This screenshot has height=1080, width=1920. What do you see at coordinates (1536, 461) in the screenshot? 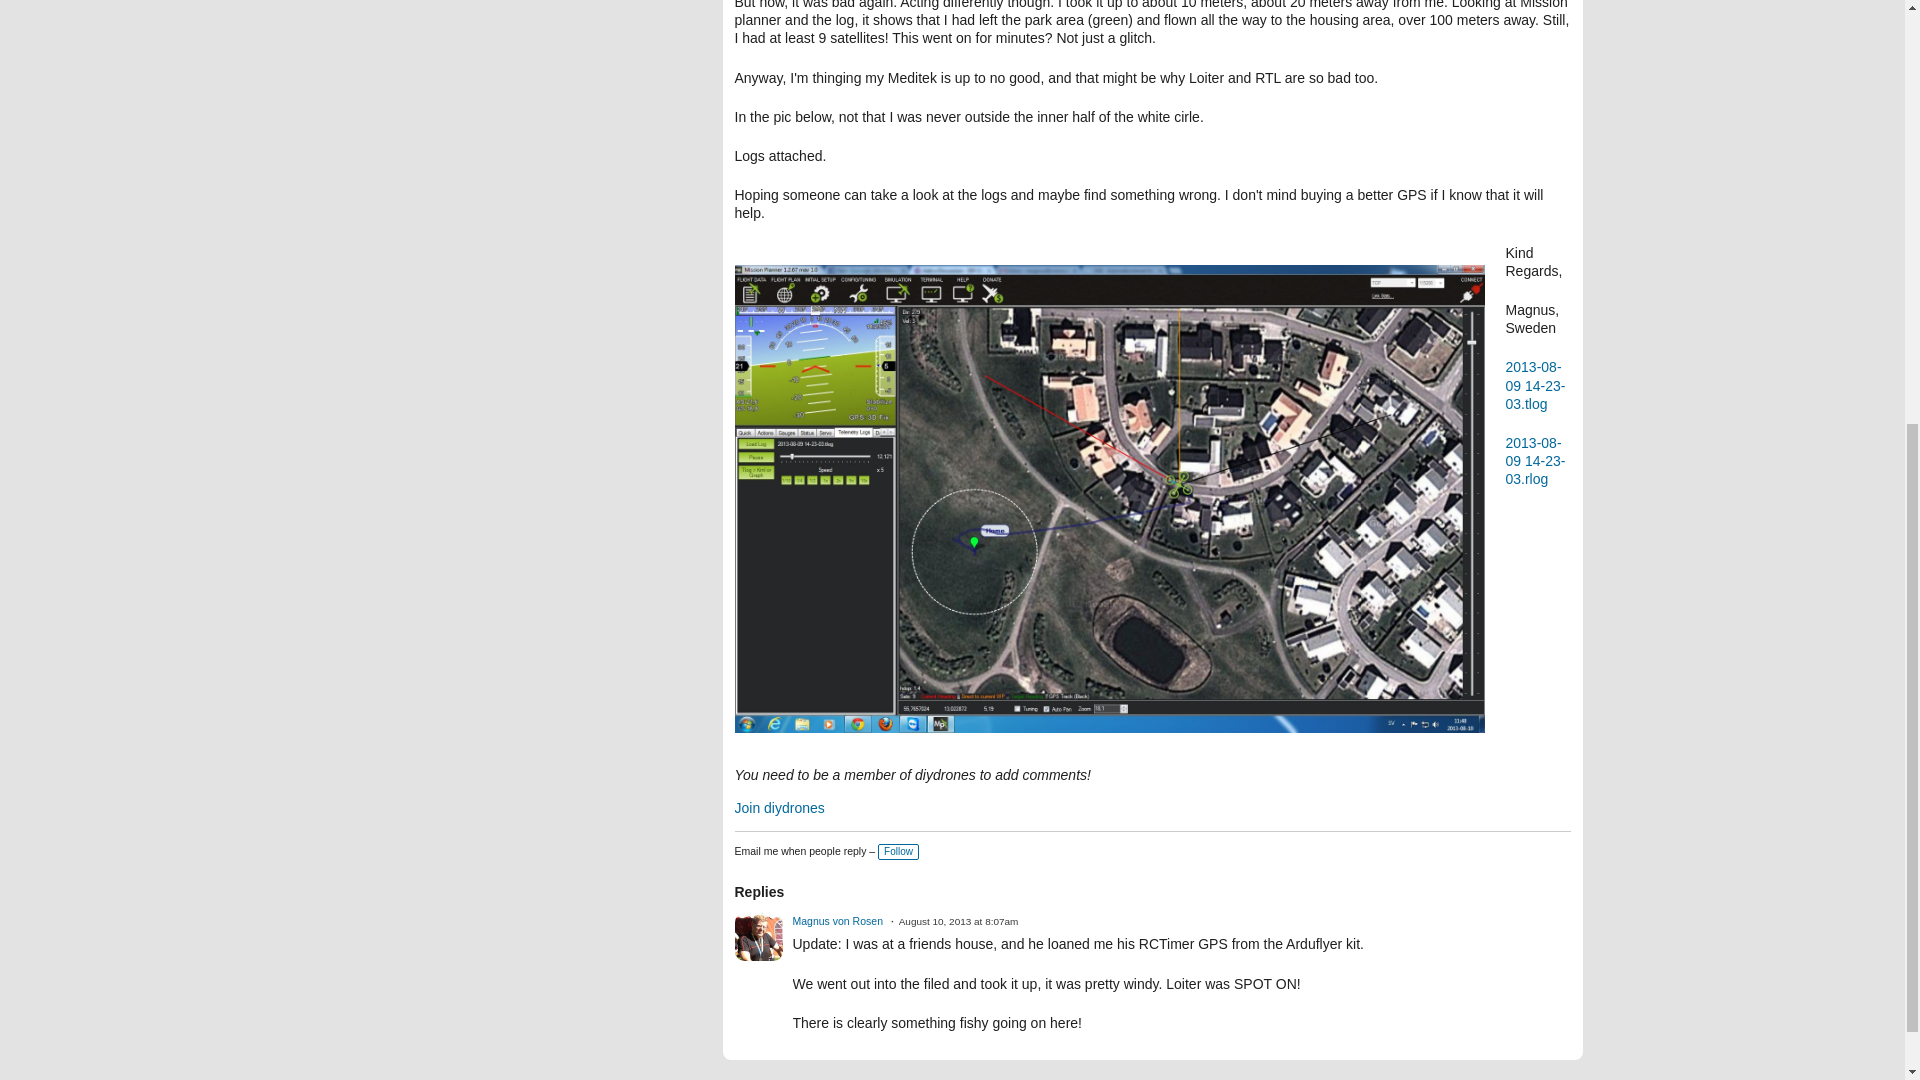
I see `2013-08-09 14-23-03.rlog` at bounding box center [1536, 461].